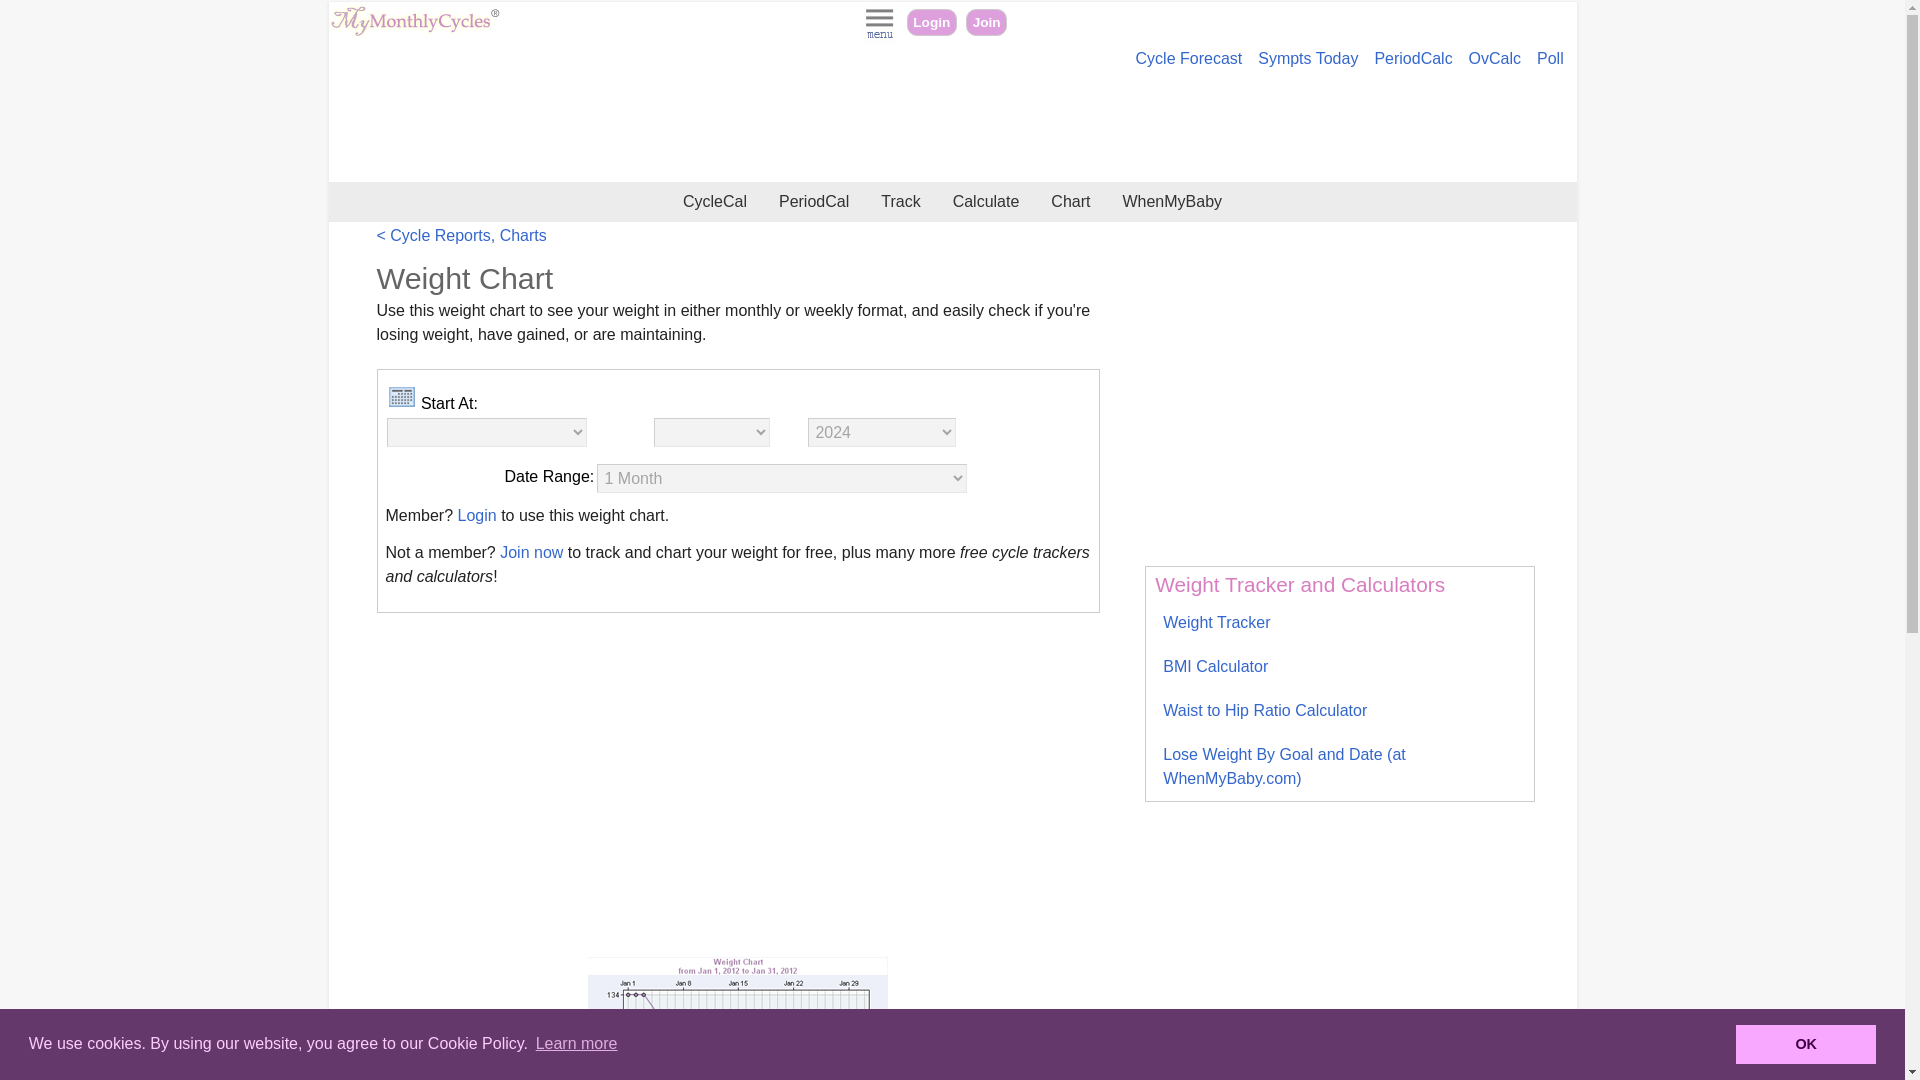 This screenshot has width=1920, height=1080. I want to click on Period, Pregnancy, Fertility Charts, so click(1070, 202).